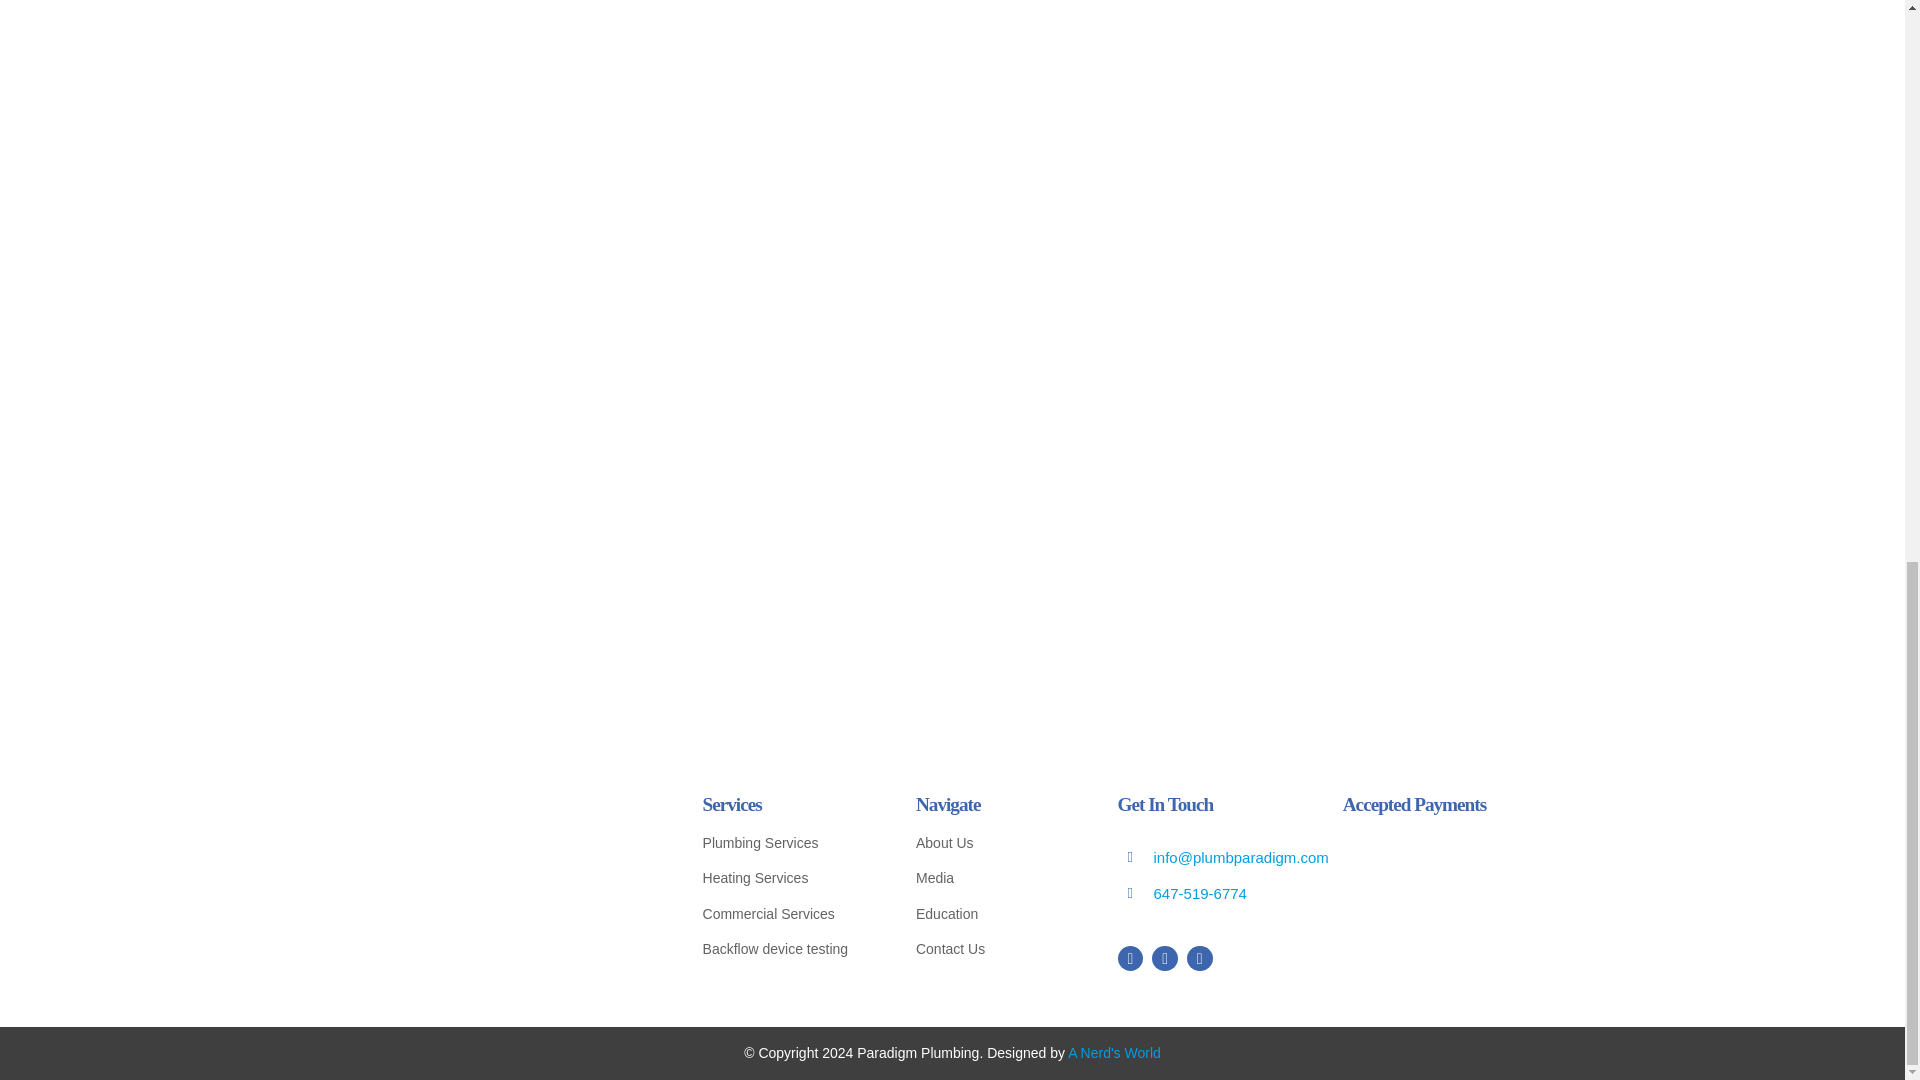 This screenshot has height=1080, width=1920. What do you see at coordinates (1114, 1052) in the screenshot?
I see `A Nerd's World` at bounding box center [1114, 1052].